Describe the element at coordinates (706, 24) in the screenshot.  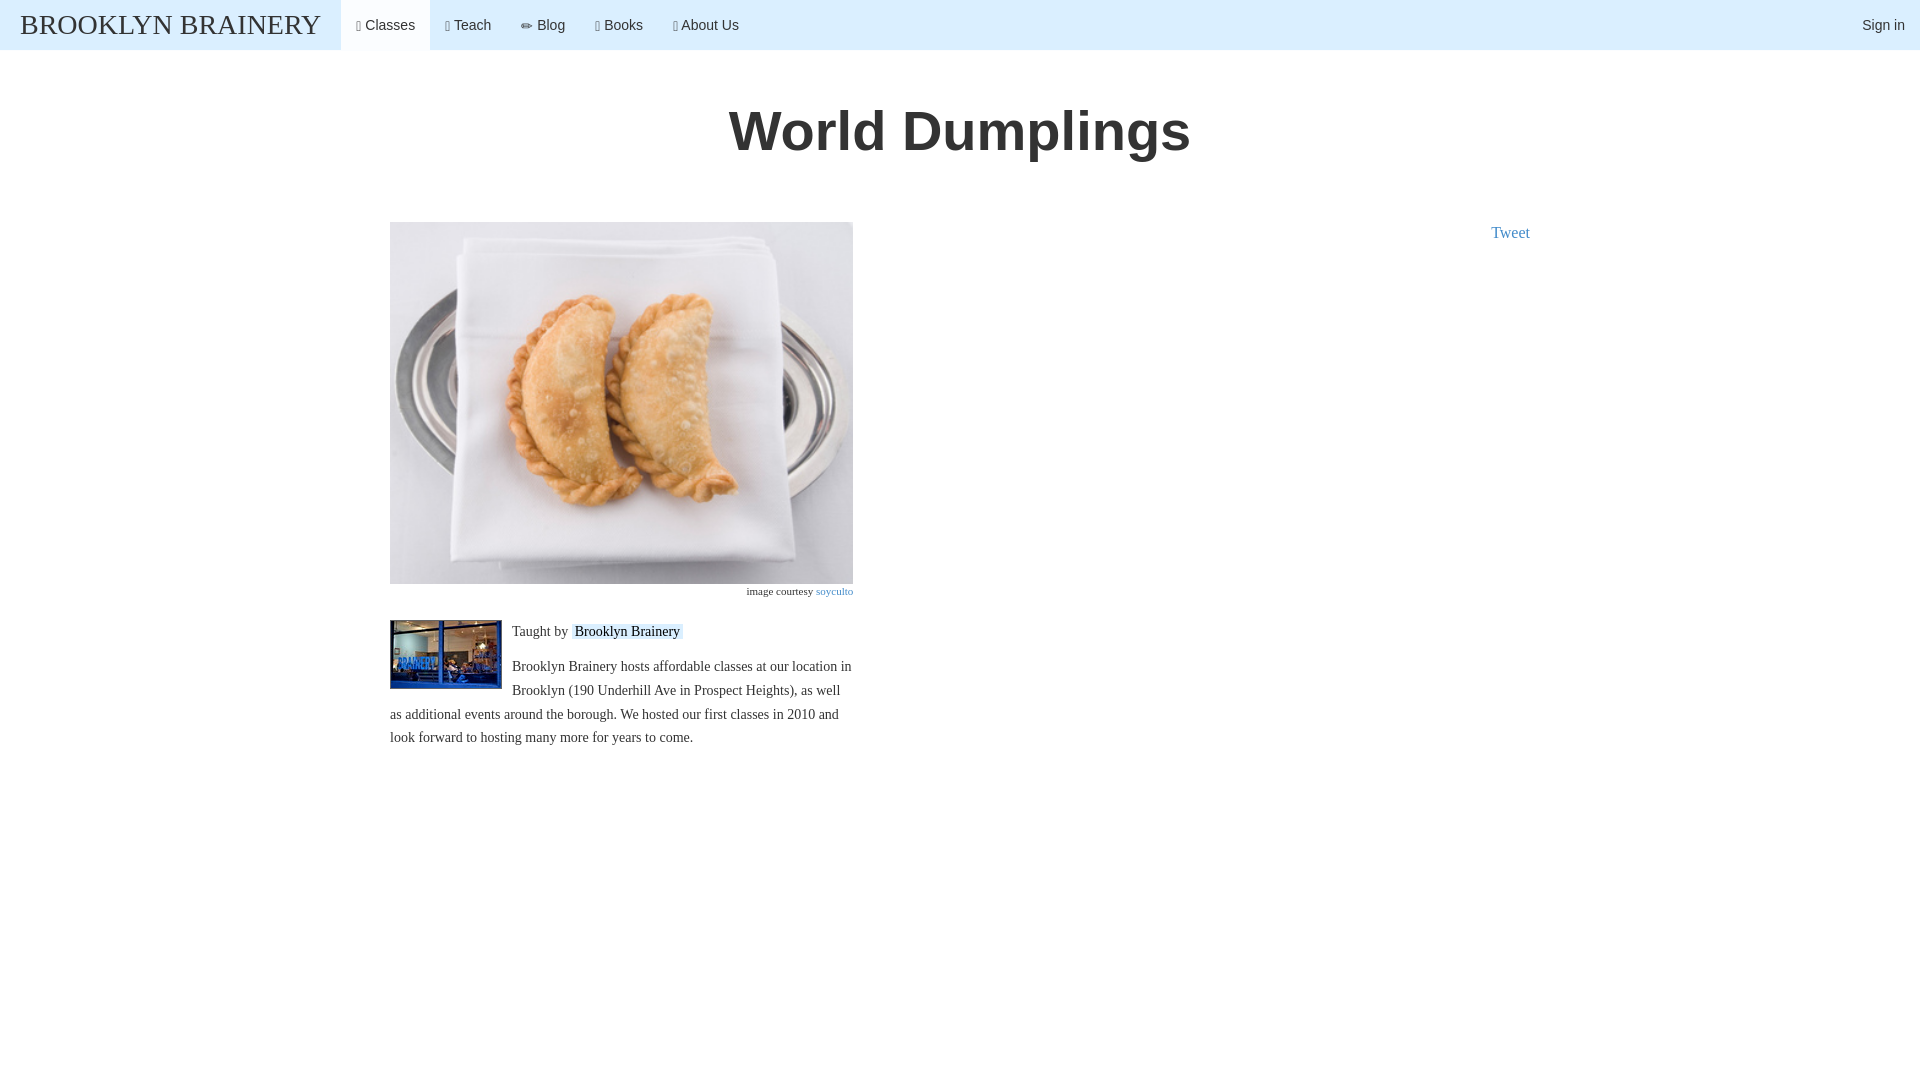
I see `About Us` at that location.